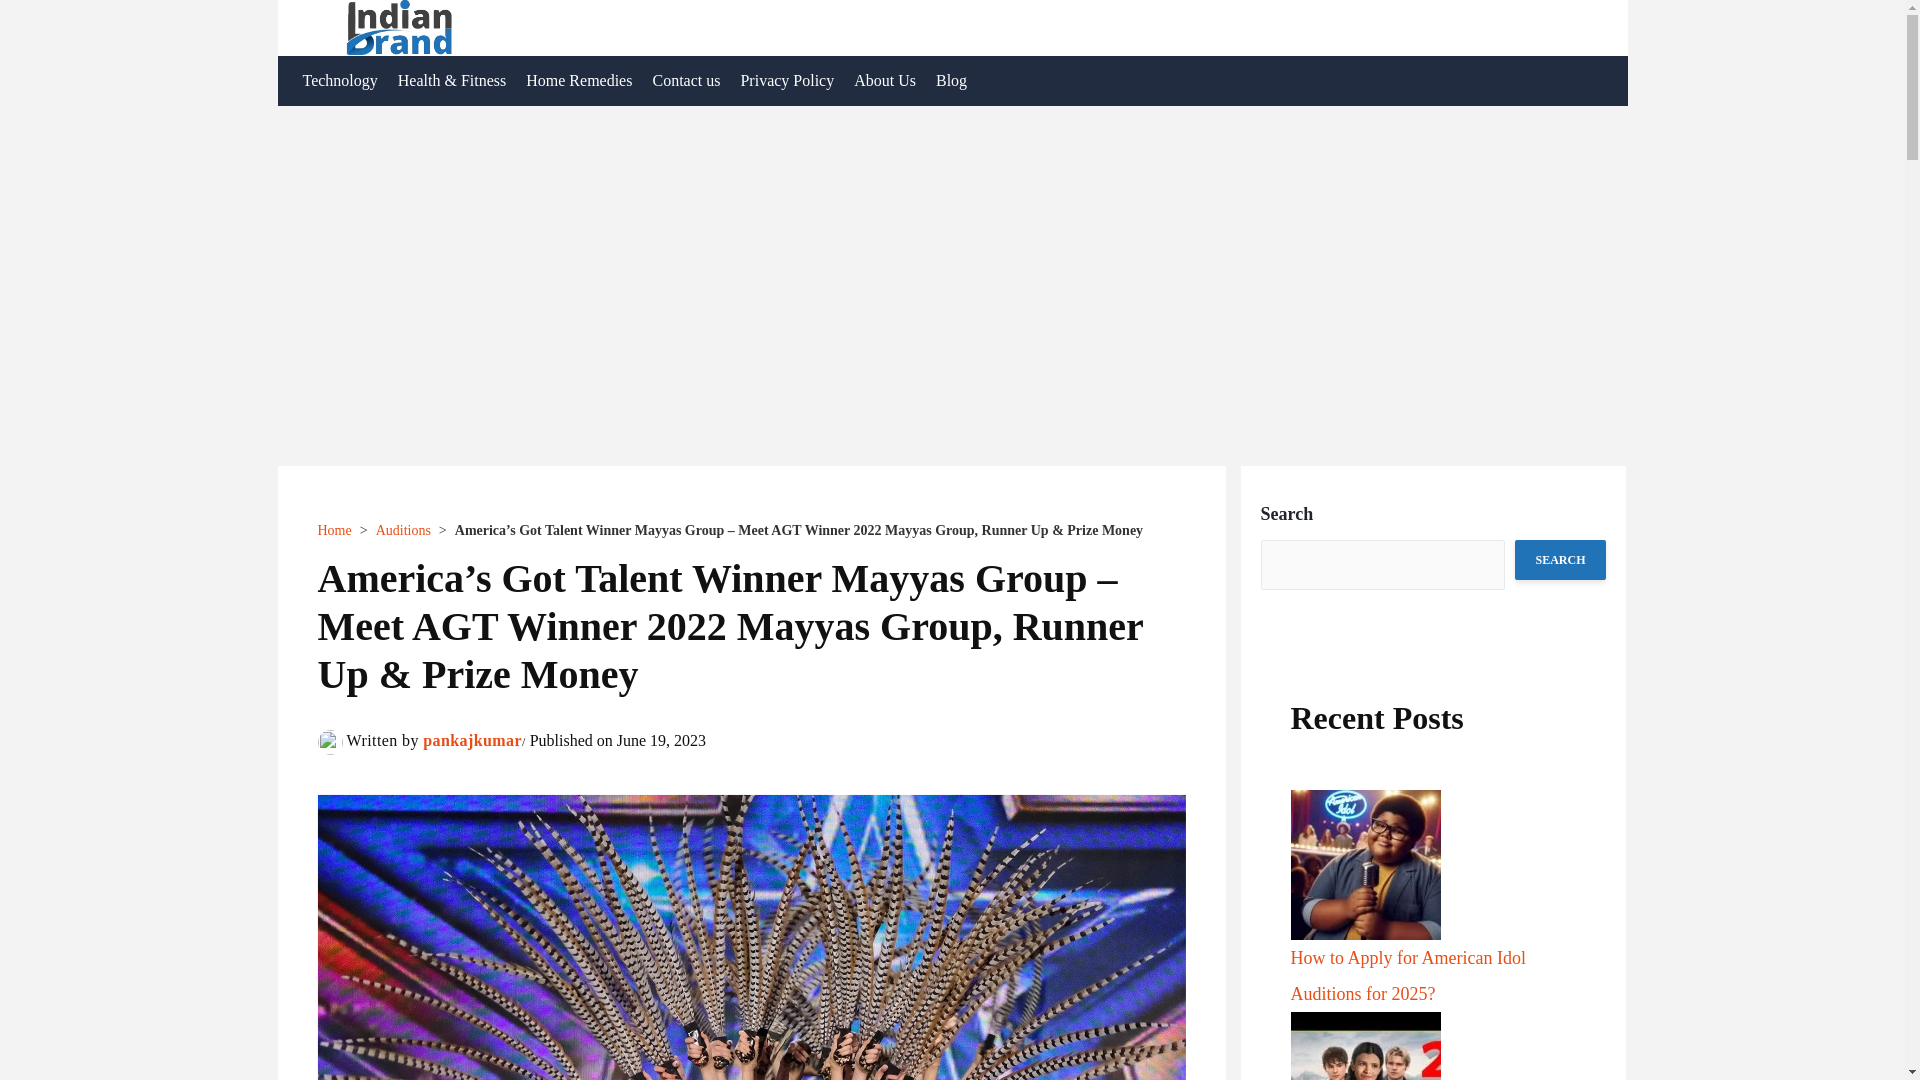 This screenshot has height=1080, width=1920. Describe the element at coordinates (339, 80) in the screenshot. I see `Technology` at that location.